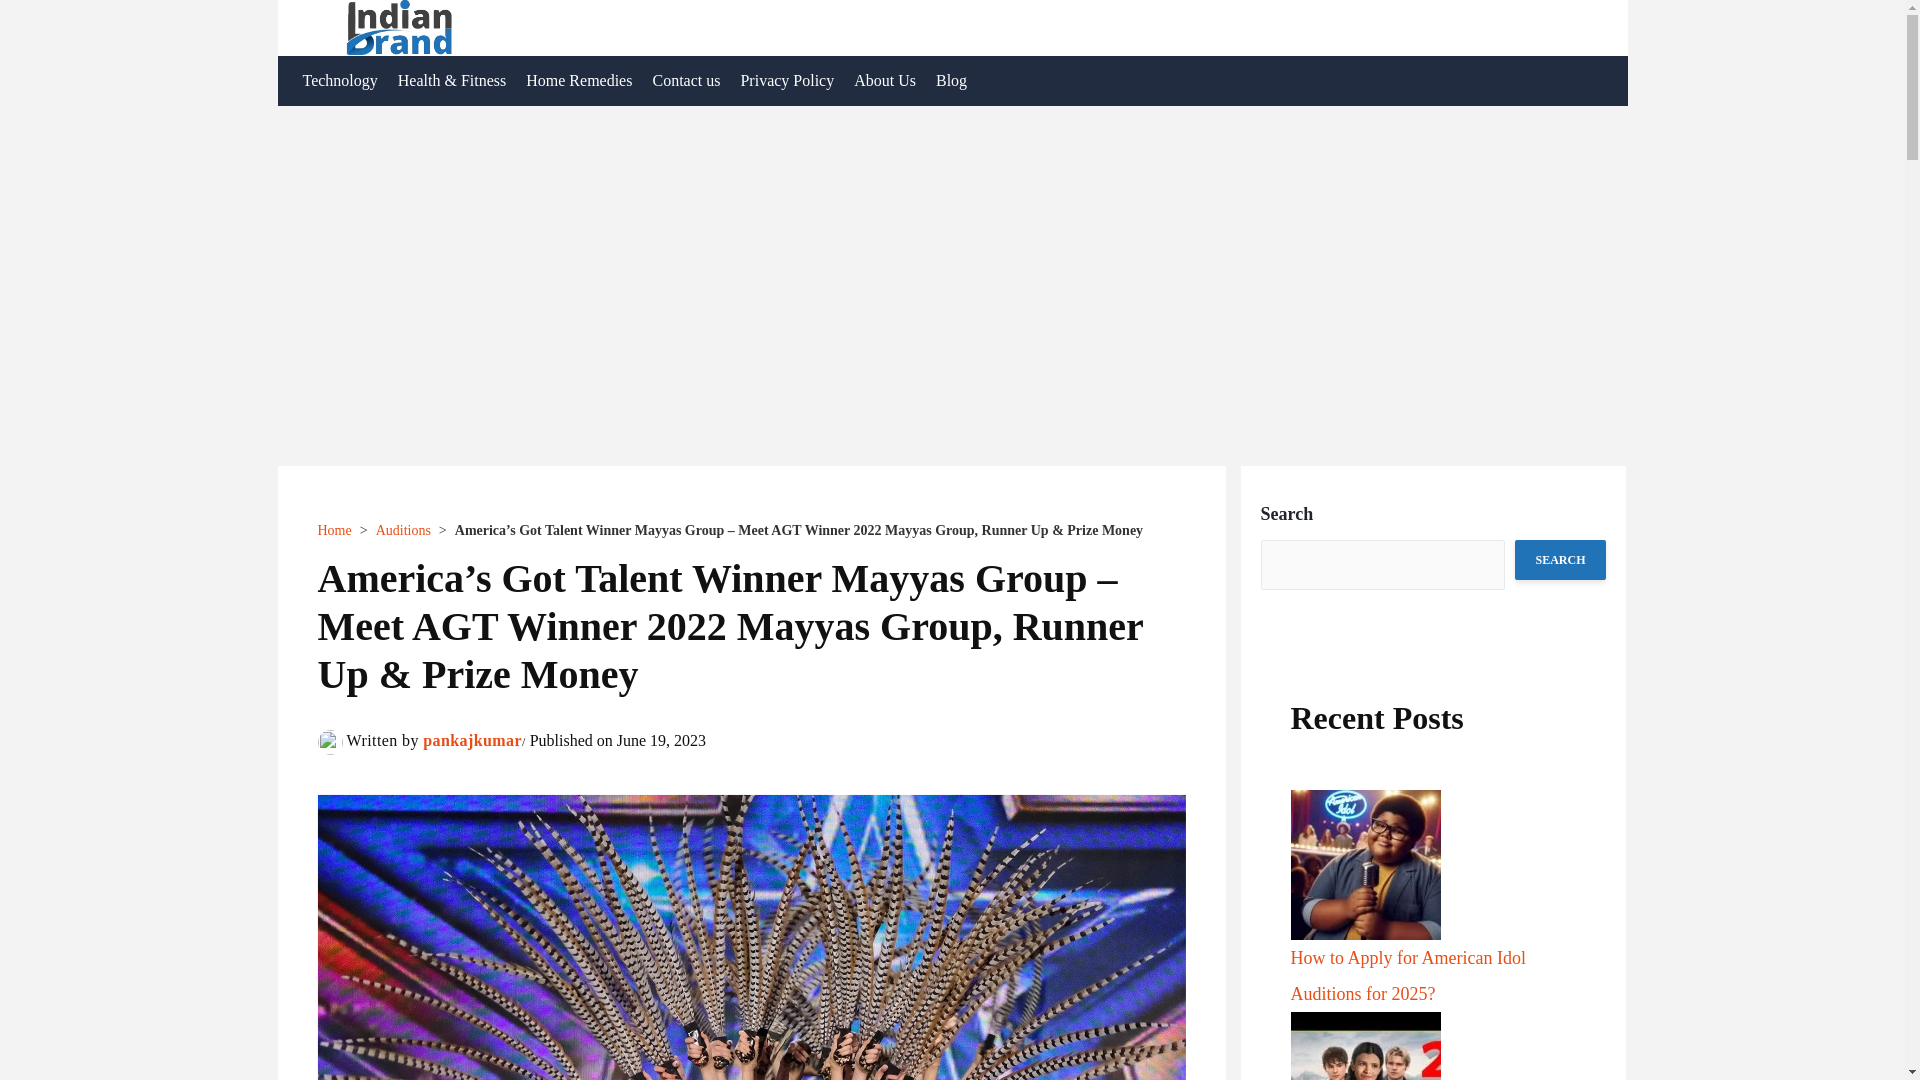 This screenshot has height=1080, width=1920. Describe the element at coordinates (339, 80) in the screenshot. I see `Technology` at that location.